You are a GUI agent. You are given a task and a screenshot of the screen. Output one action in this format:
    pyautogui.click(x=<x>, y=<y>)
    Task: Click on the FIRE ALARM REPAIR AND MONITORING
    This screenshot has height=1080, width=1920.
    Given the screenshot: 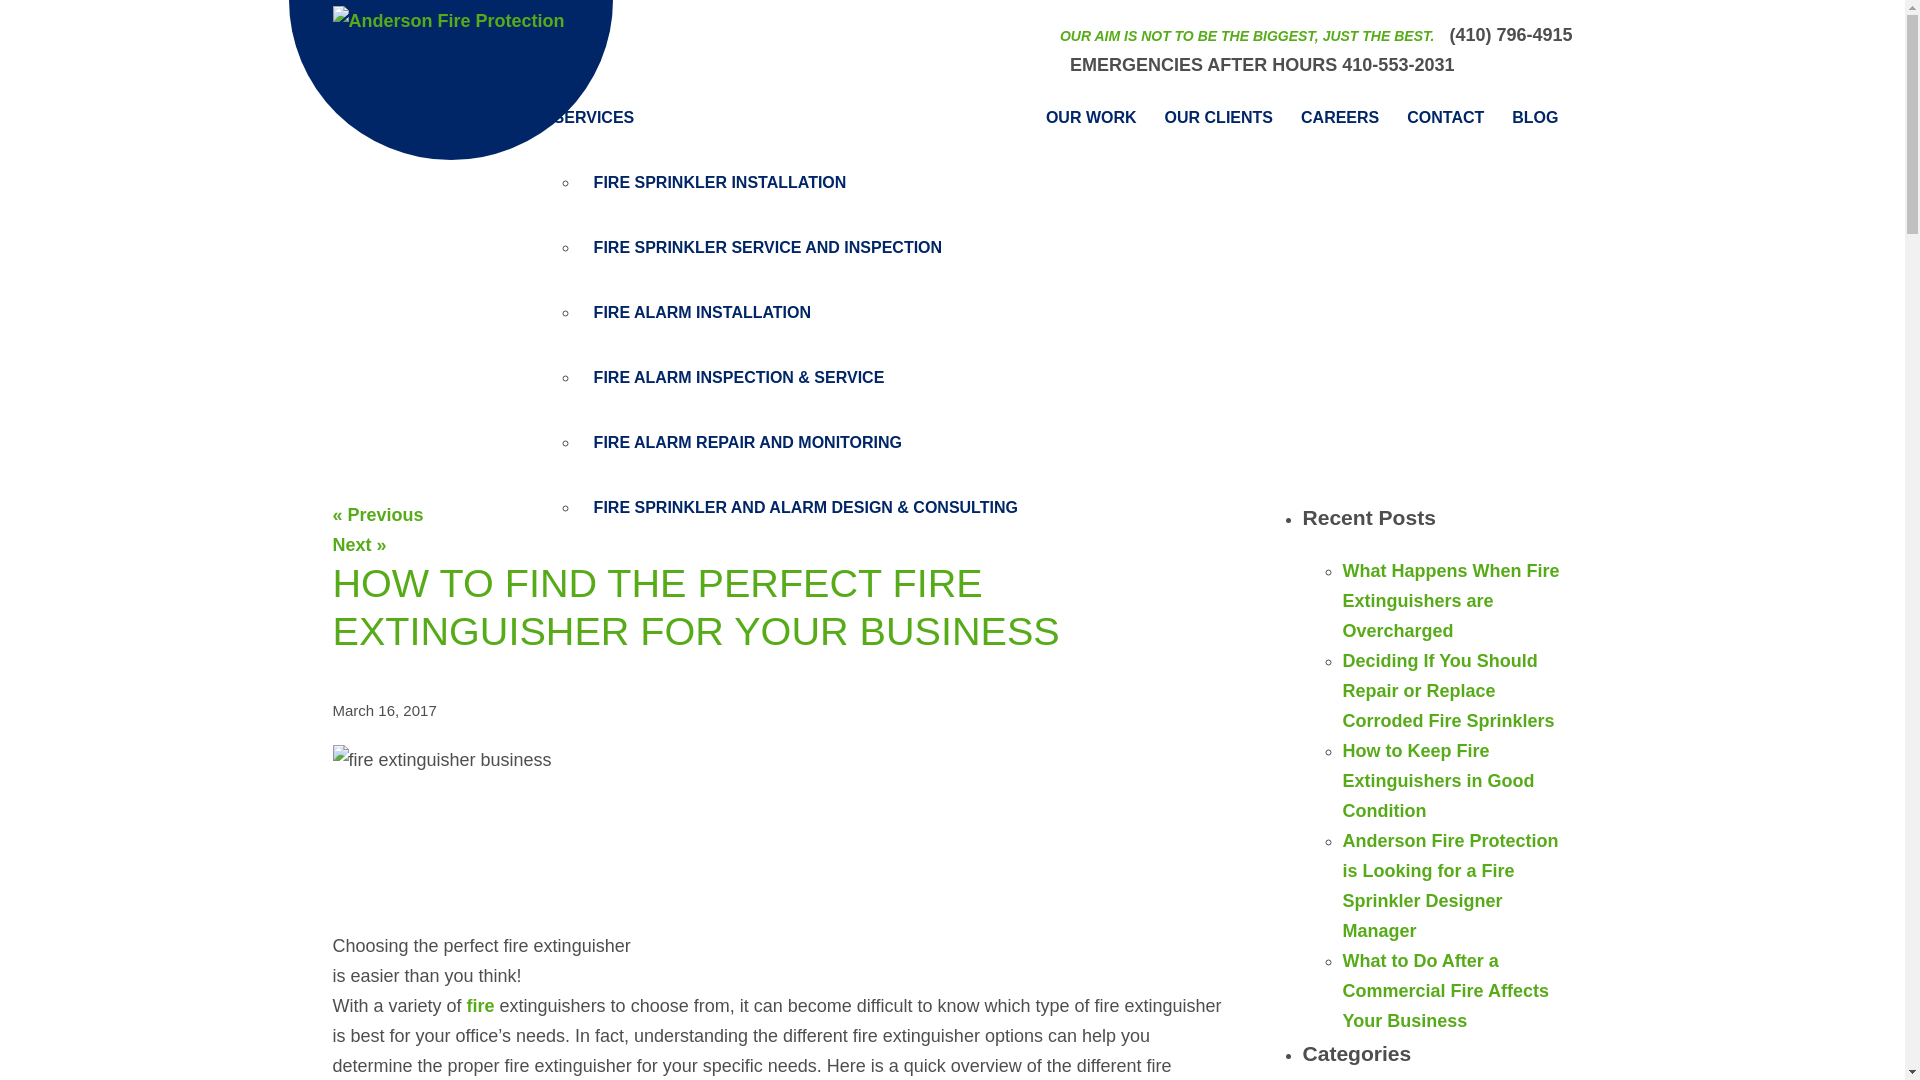 What is the action you would take?
    pyautogui.click(x=806, y=443)
    